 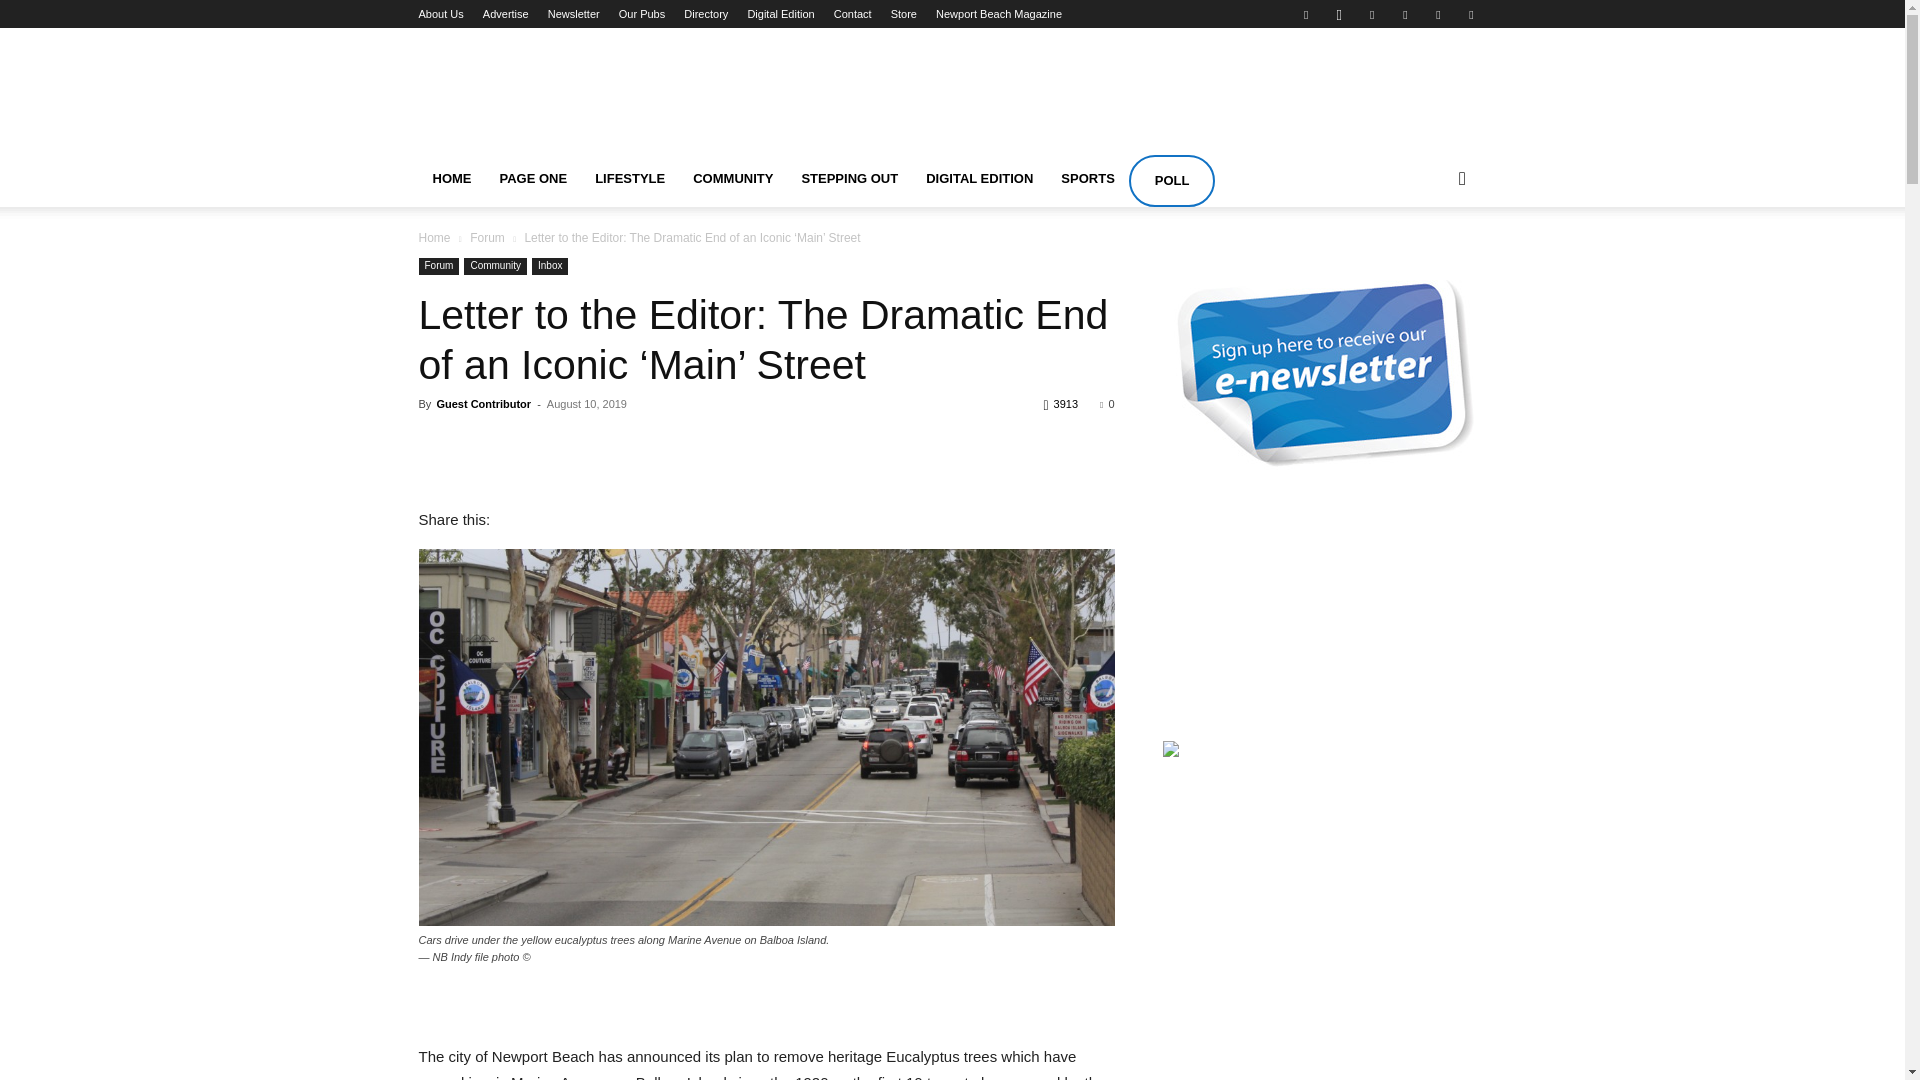 What do you see at coordinates (1338, 14) in the screenshot?
I see `Instagram` at bounding box center [1338, 14].